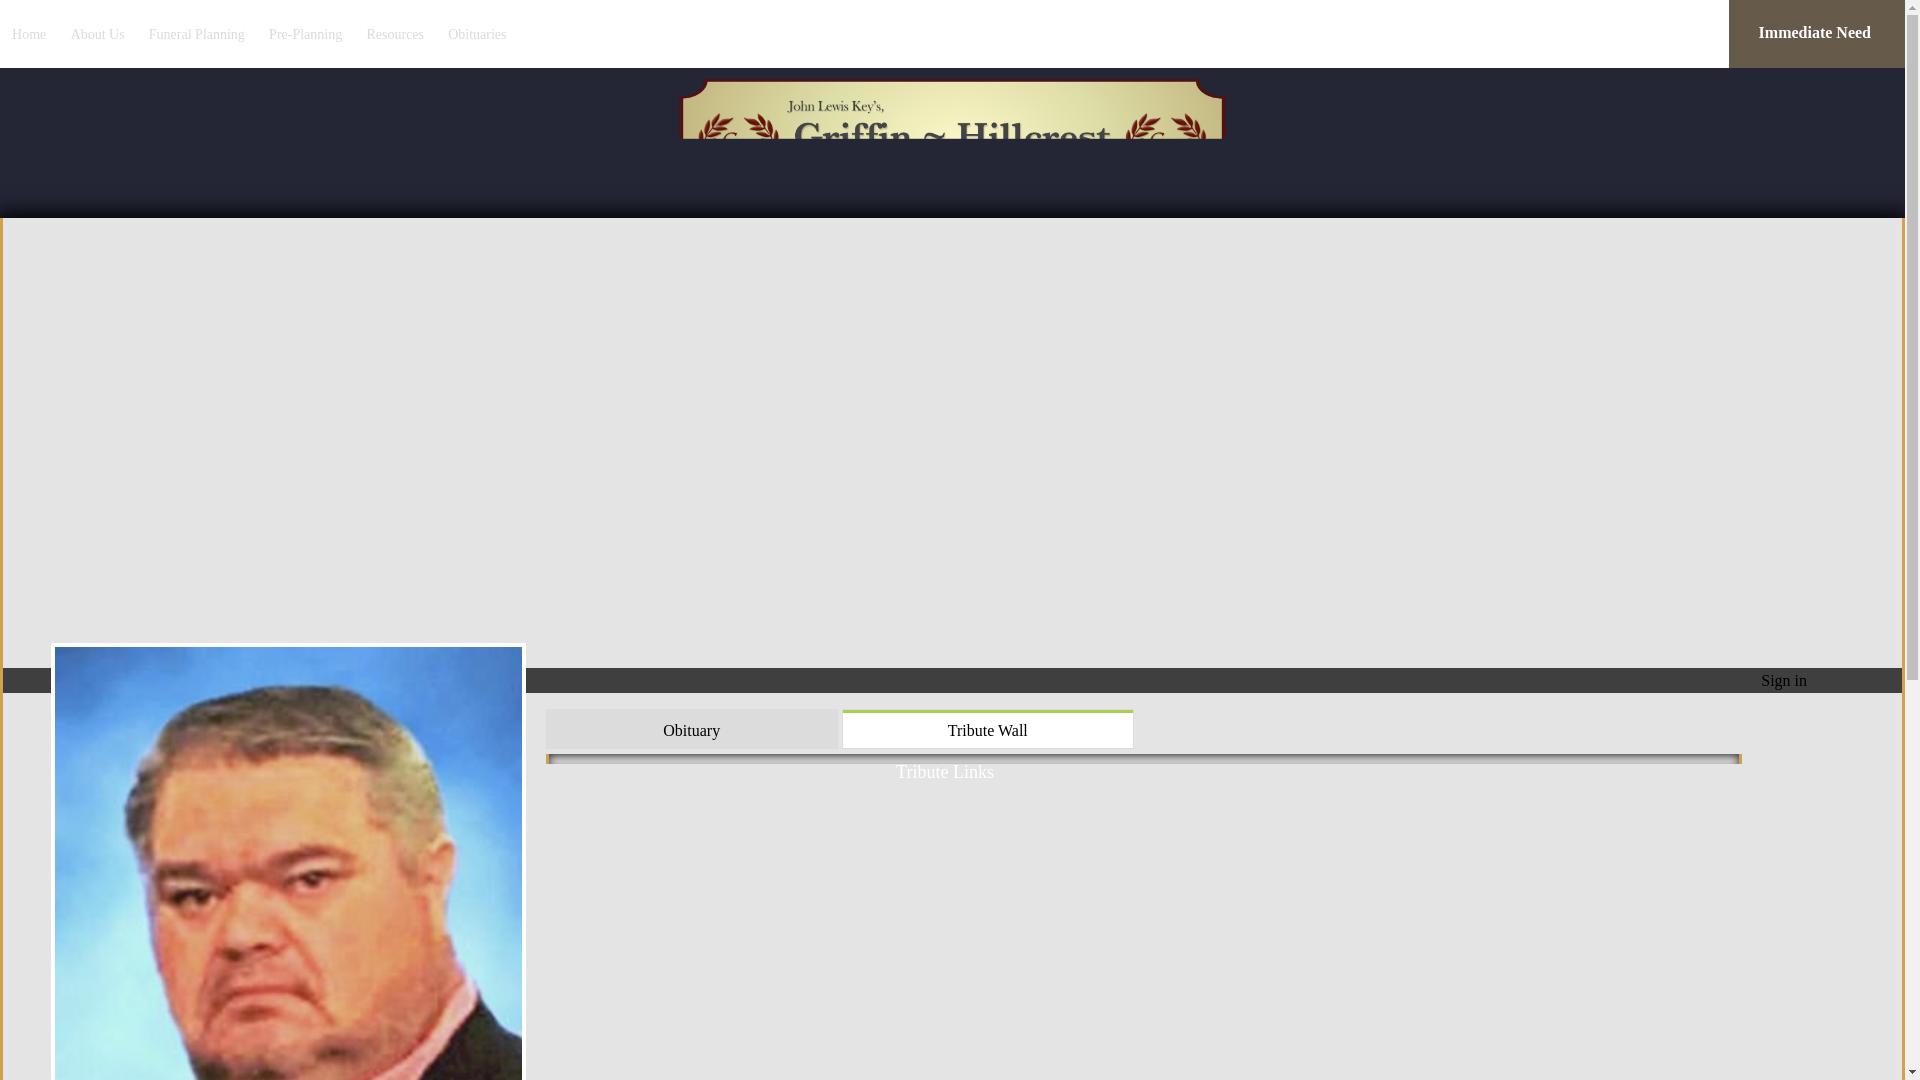 This screenshot has width=1920, height=1080. I want to click on About Us, so click(98, 33).